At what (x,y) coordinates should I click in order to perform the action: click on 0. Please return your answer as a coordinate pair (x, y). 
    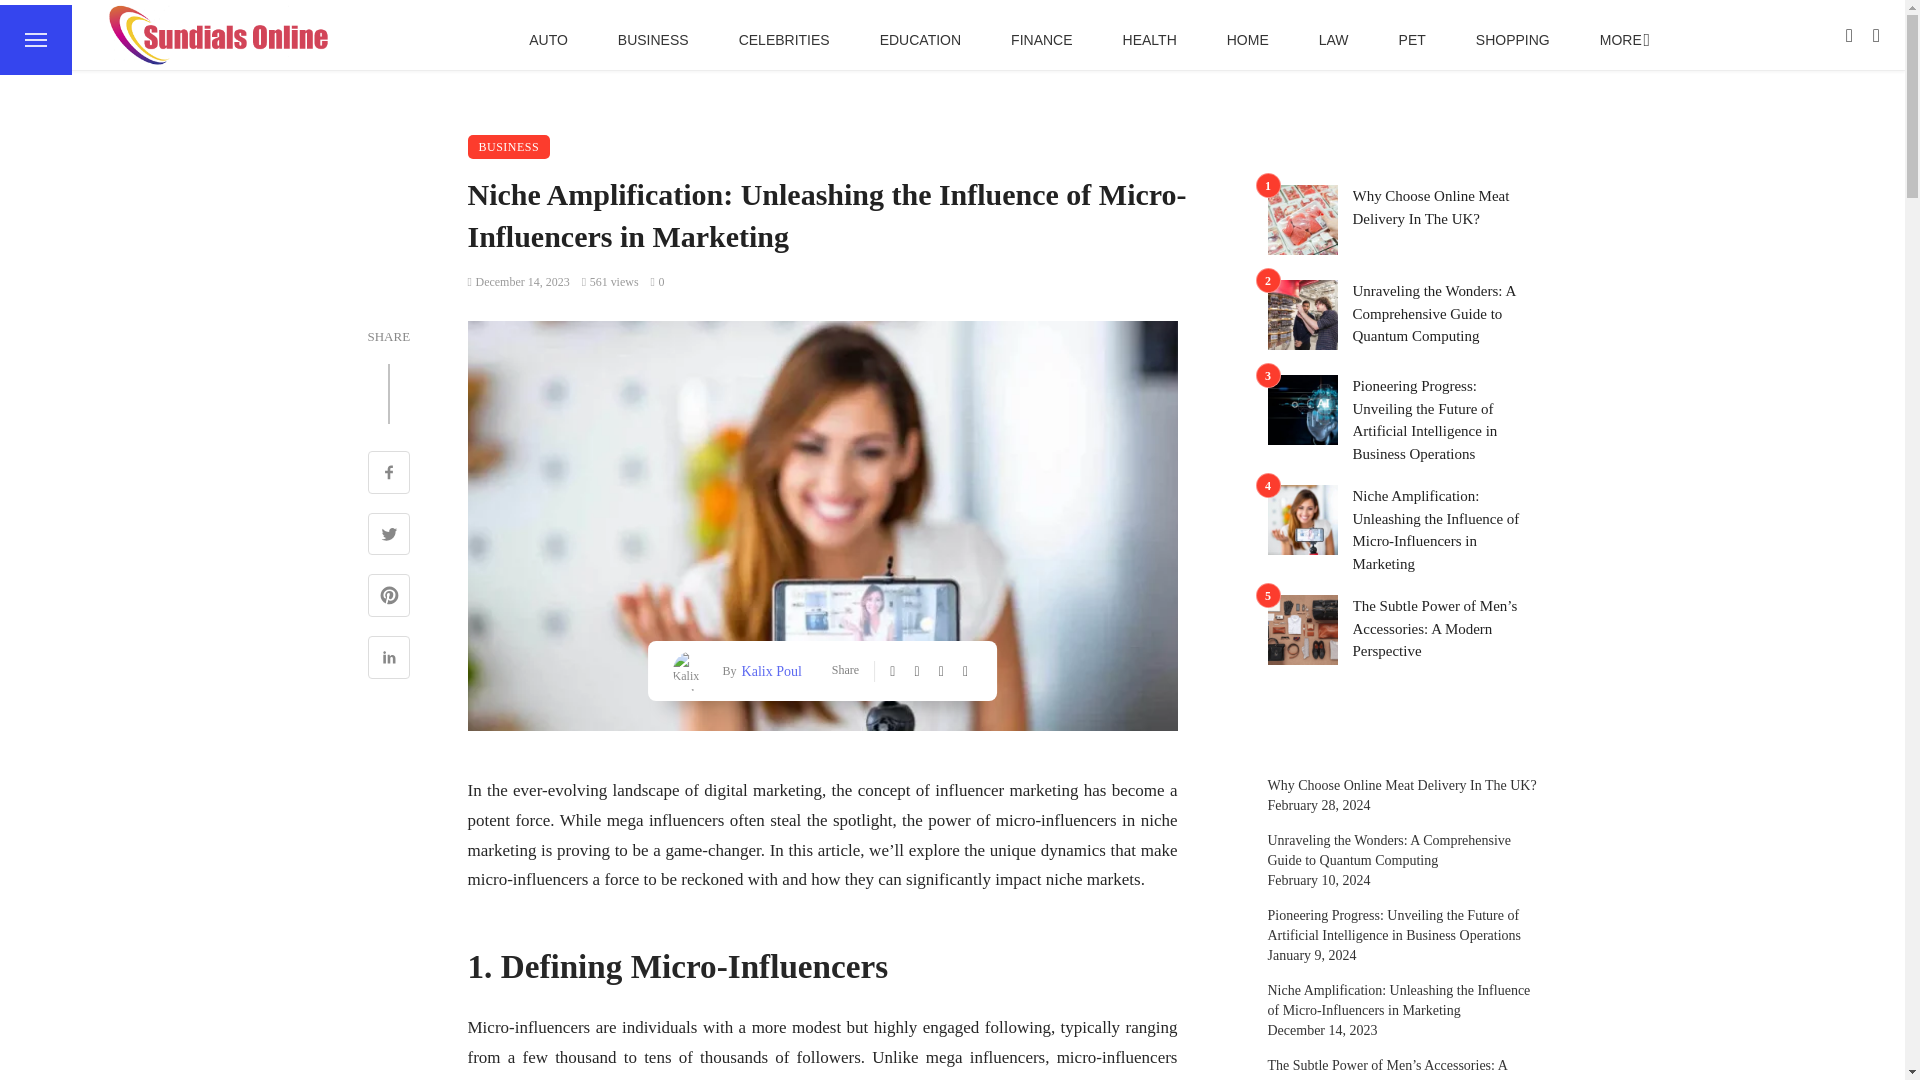
    Looking at the image, I should click on (657, 282).